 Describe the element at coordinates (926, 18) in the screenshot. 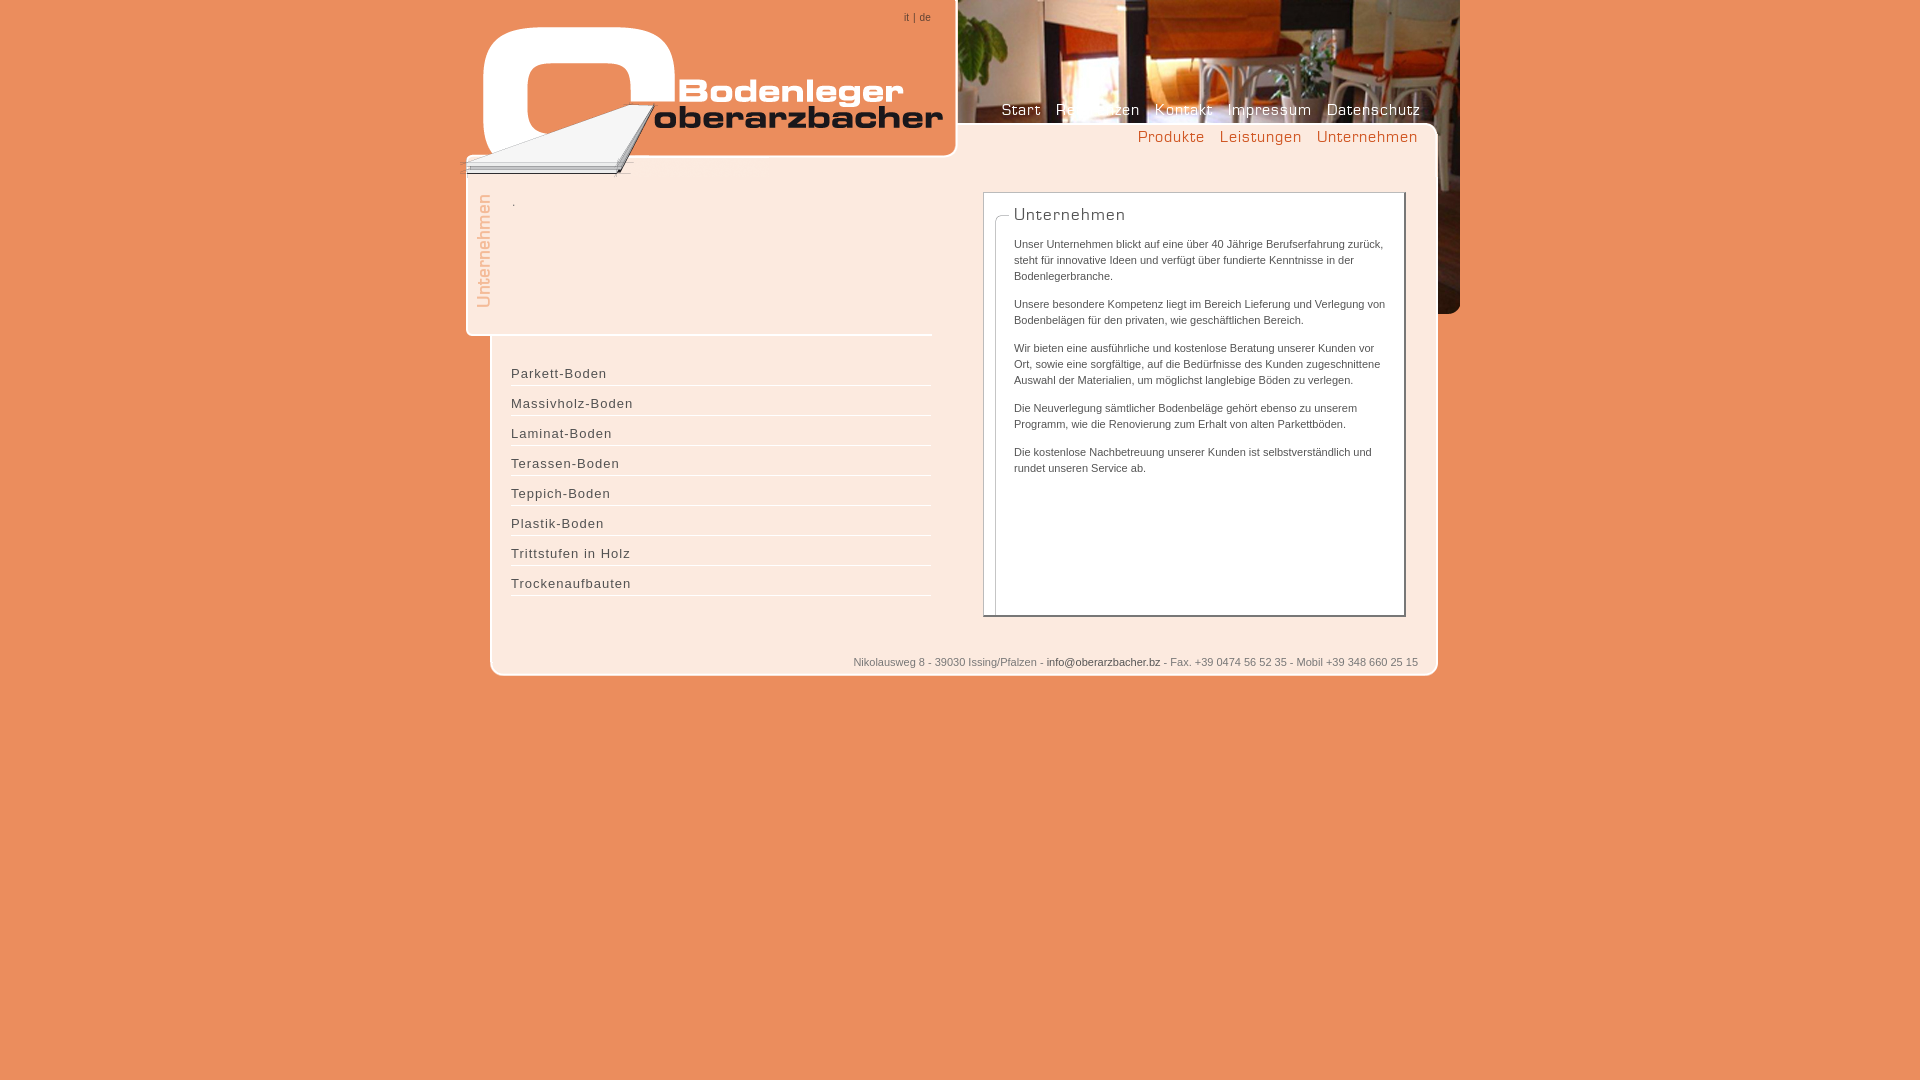

I see `de` at that location.